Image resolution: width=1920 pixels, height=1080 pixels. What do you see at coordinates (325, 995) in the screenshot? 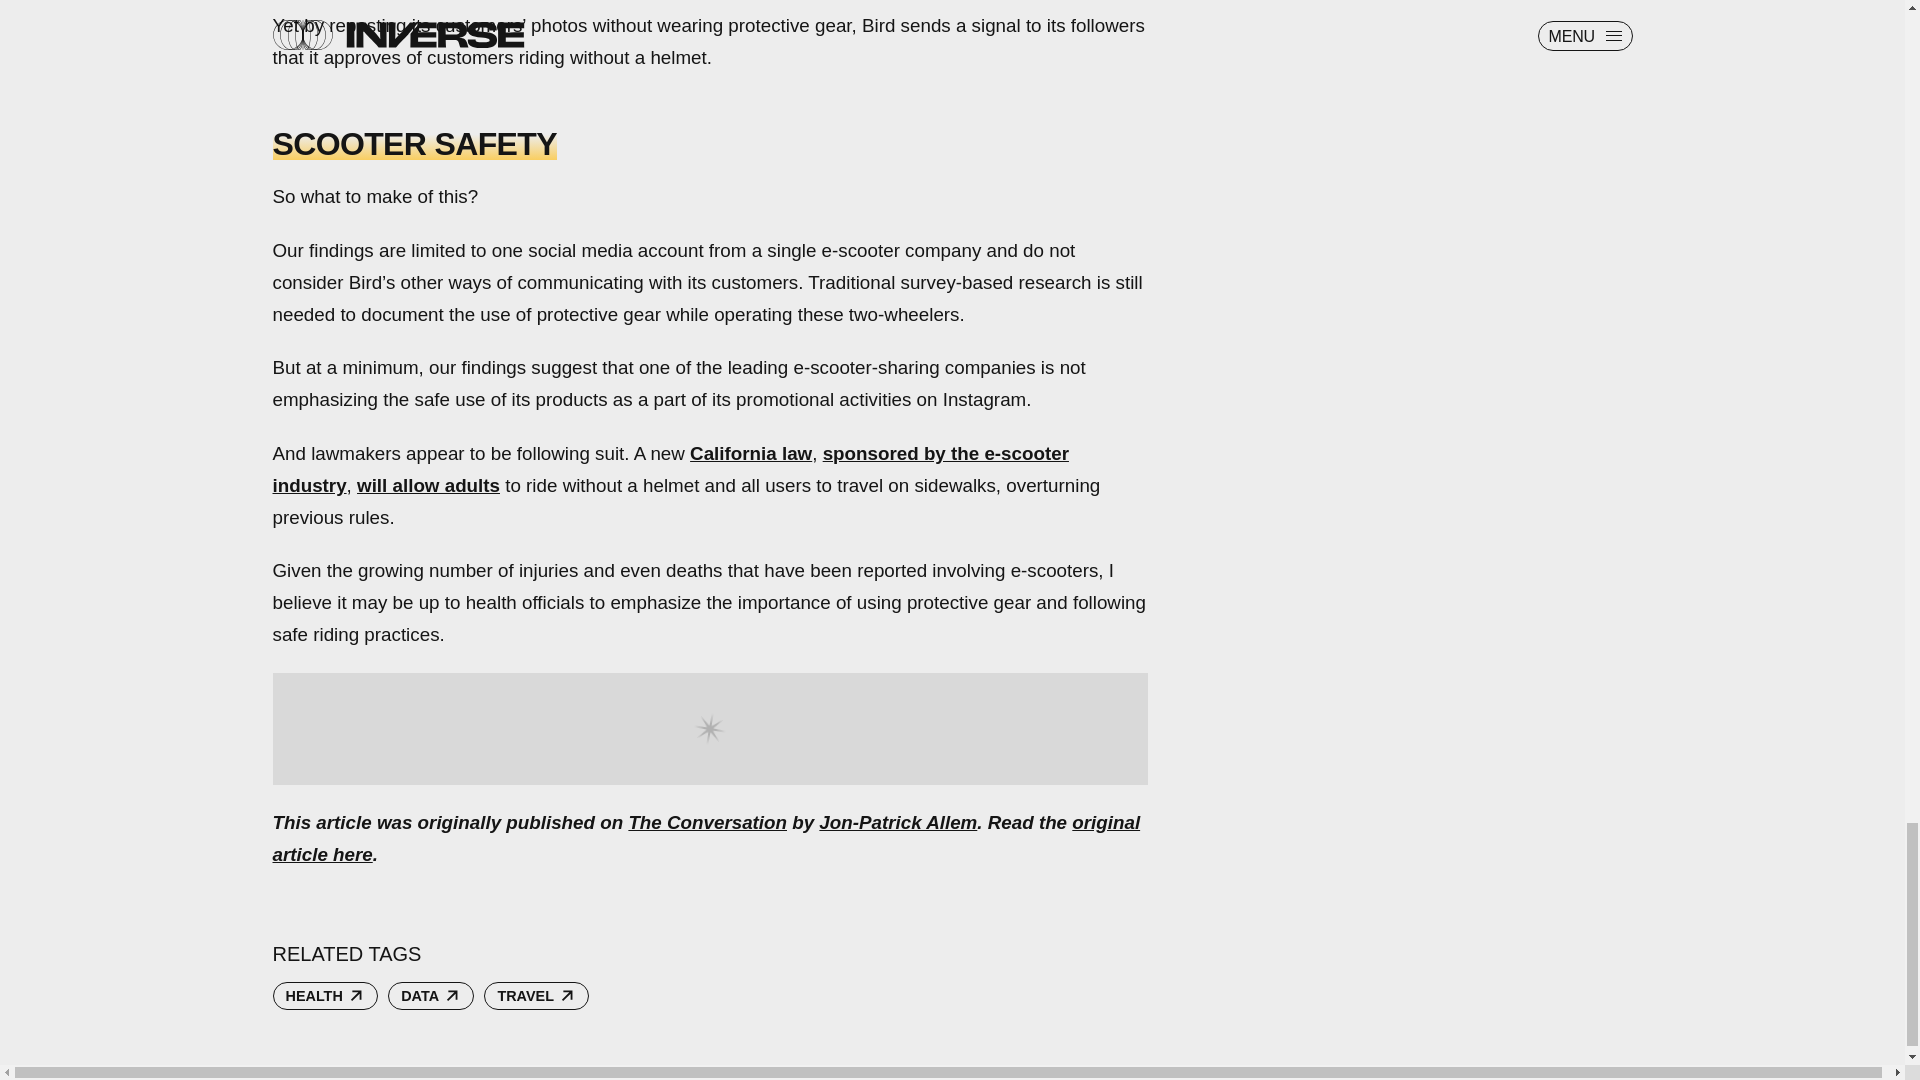
I see `HEALTH` at bounding box center [325, 995].